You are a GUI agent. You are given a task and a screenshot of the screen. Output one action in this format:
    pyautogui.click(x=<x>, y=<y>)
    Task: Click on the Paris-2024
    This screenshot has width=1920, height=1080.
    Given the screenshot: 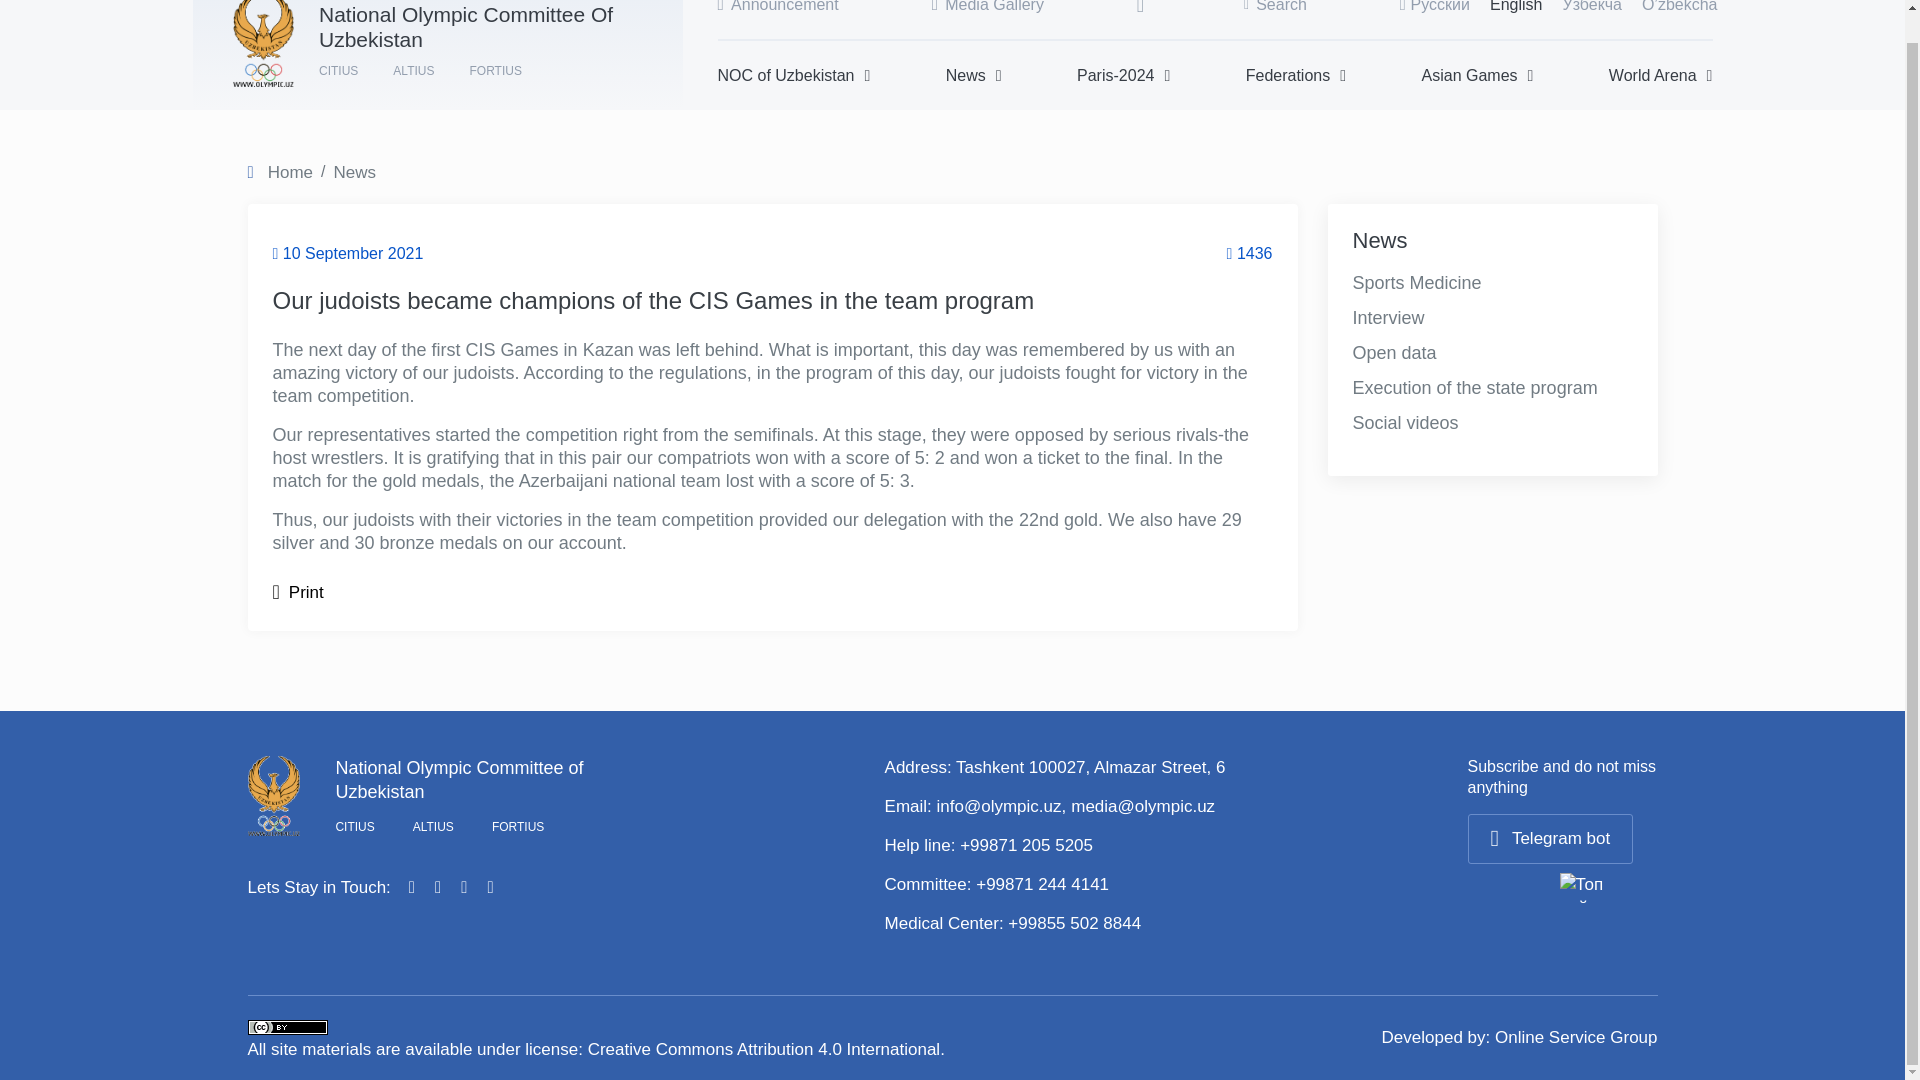 What is the action you would take?
    pyautogui.click(x=1123, y=75)
    